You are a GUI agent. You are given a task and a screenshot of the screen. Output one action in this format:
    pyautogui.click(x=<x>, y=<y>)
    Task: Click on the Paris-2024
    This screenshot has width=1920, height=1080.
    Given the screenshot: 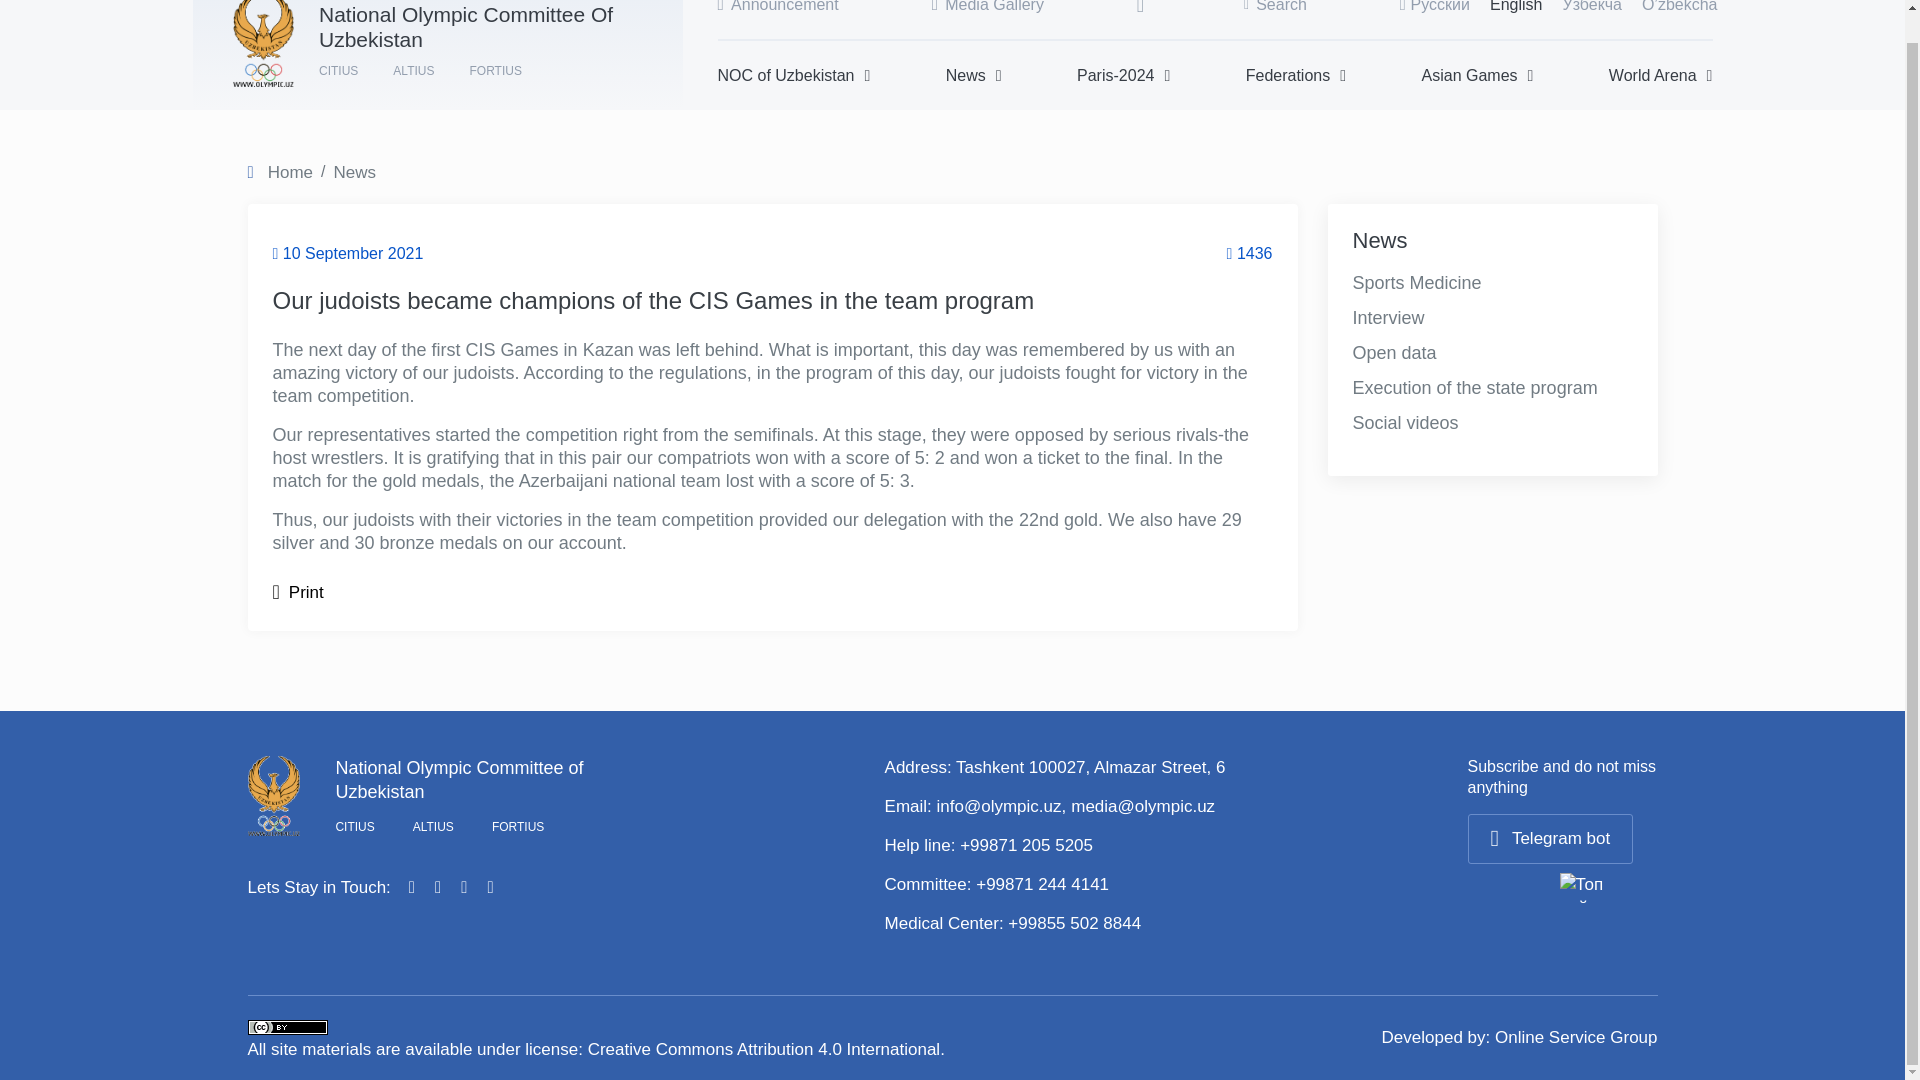 What is the action you would take?
    pyautogui.click(x=1123, y=75)
    